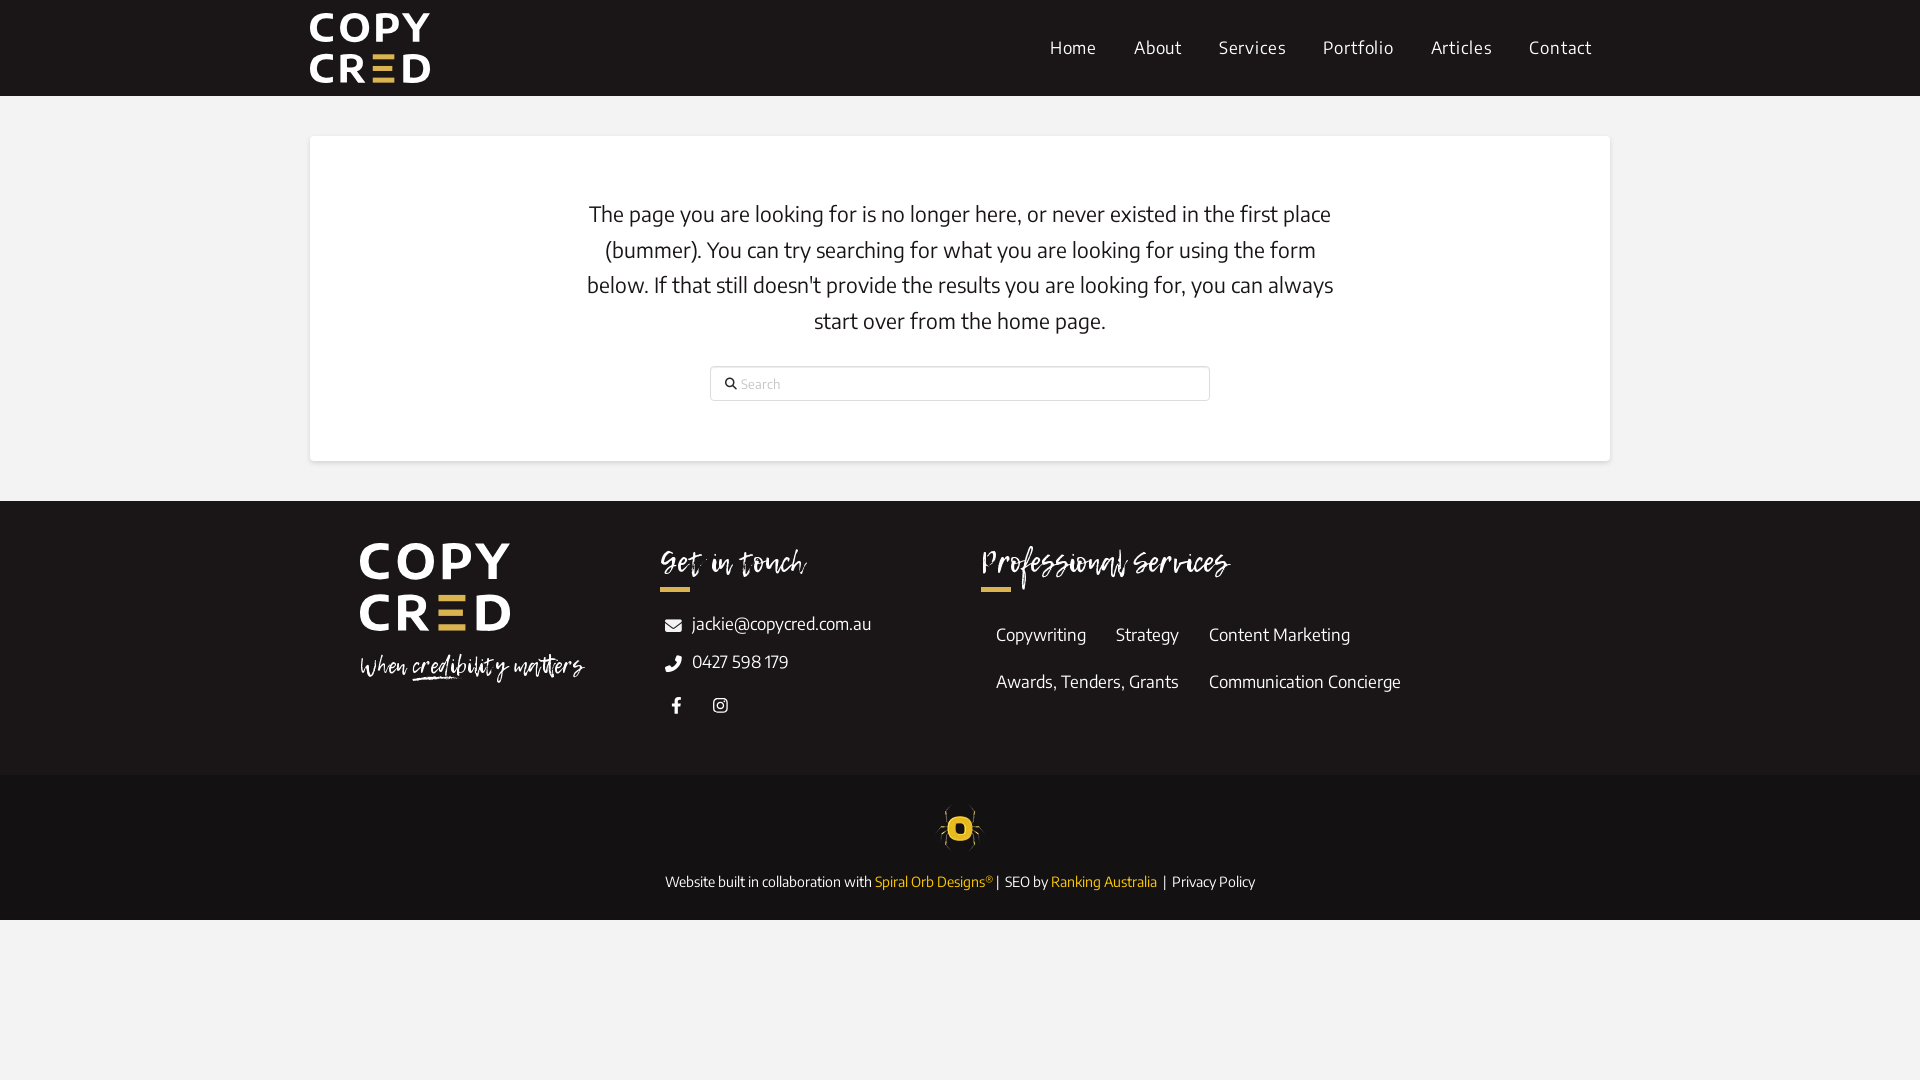  I want to click on Content Marketing, so click(1280, 636).